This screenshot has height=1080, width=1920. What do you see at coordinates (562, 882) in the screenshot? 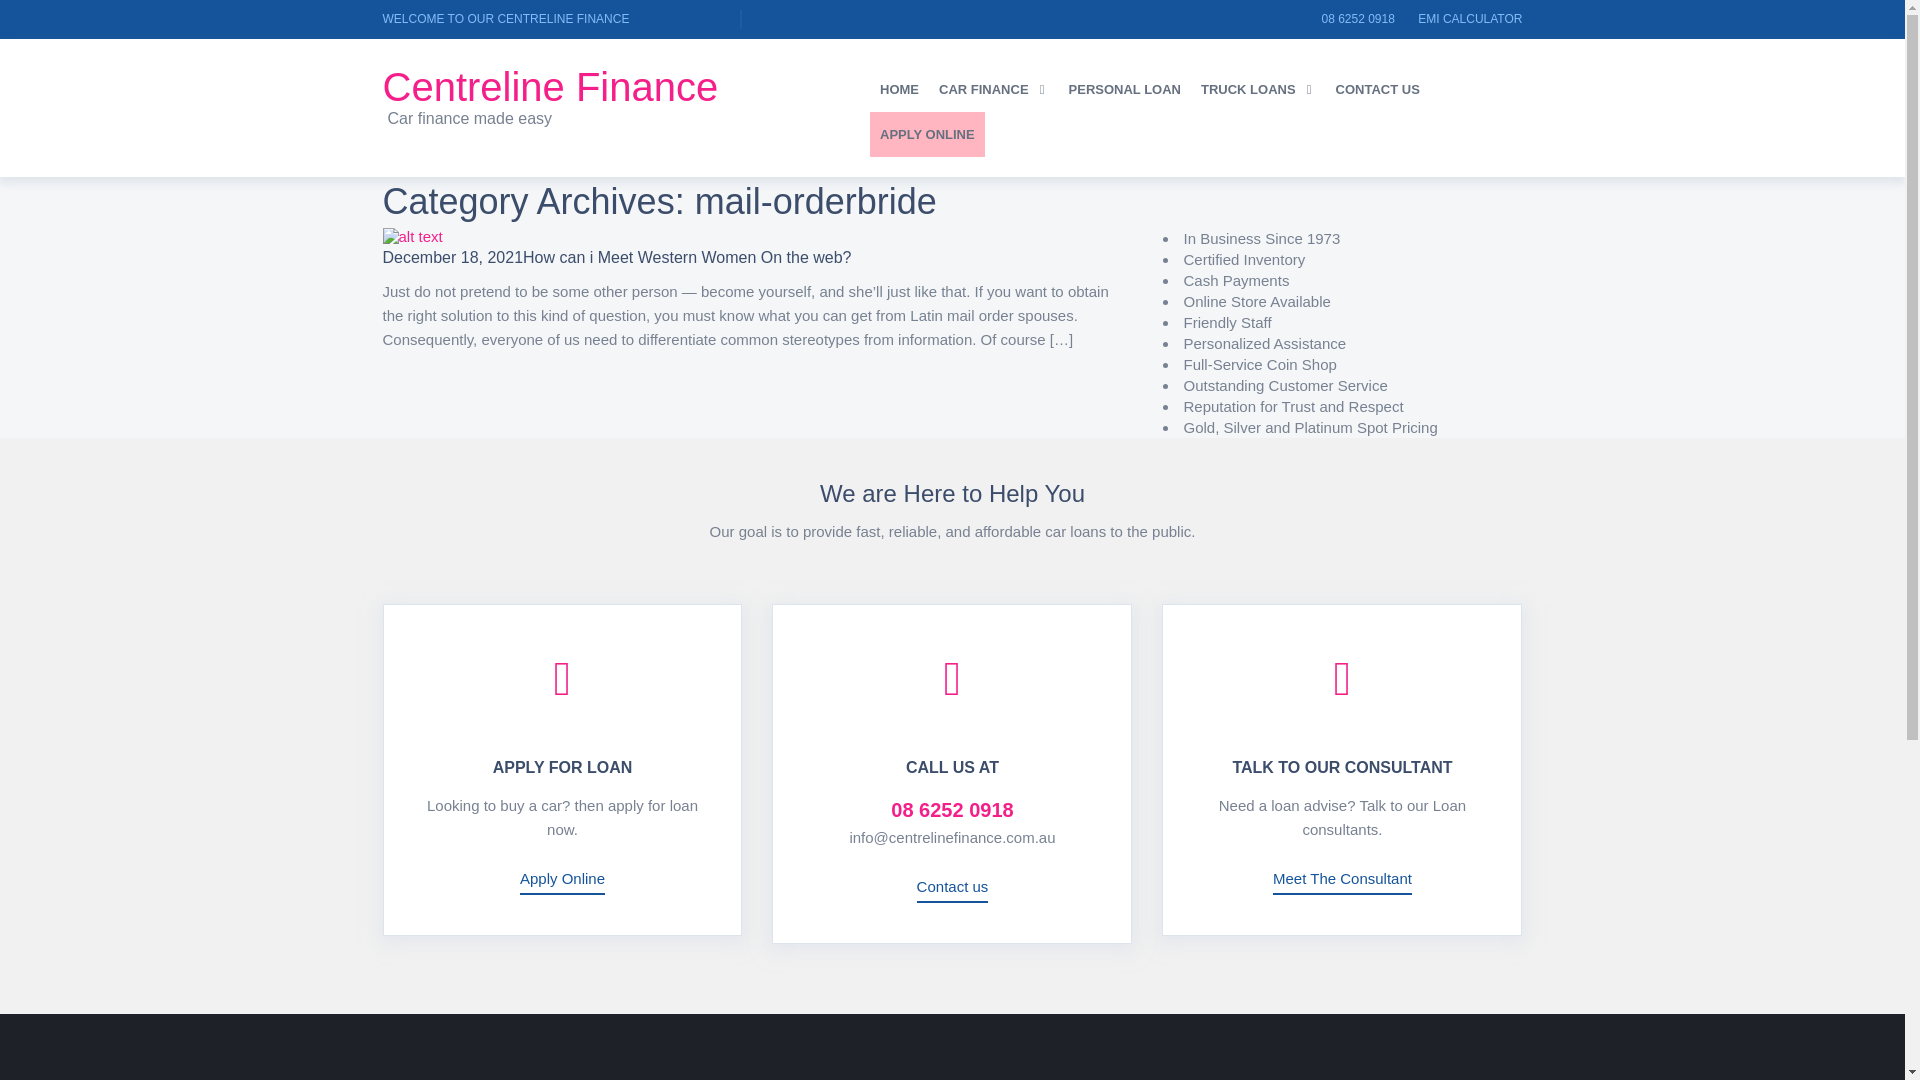
I see `Apply Online` at bounding box center [562, 882].